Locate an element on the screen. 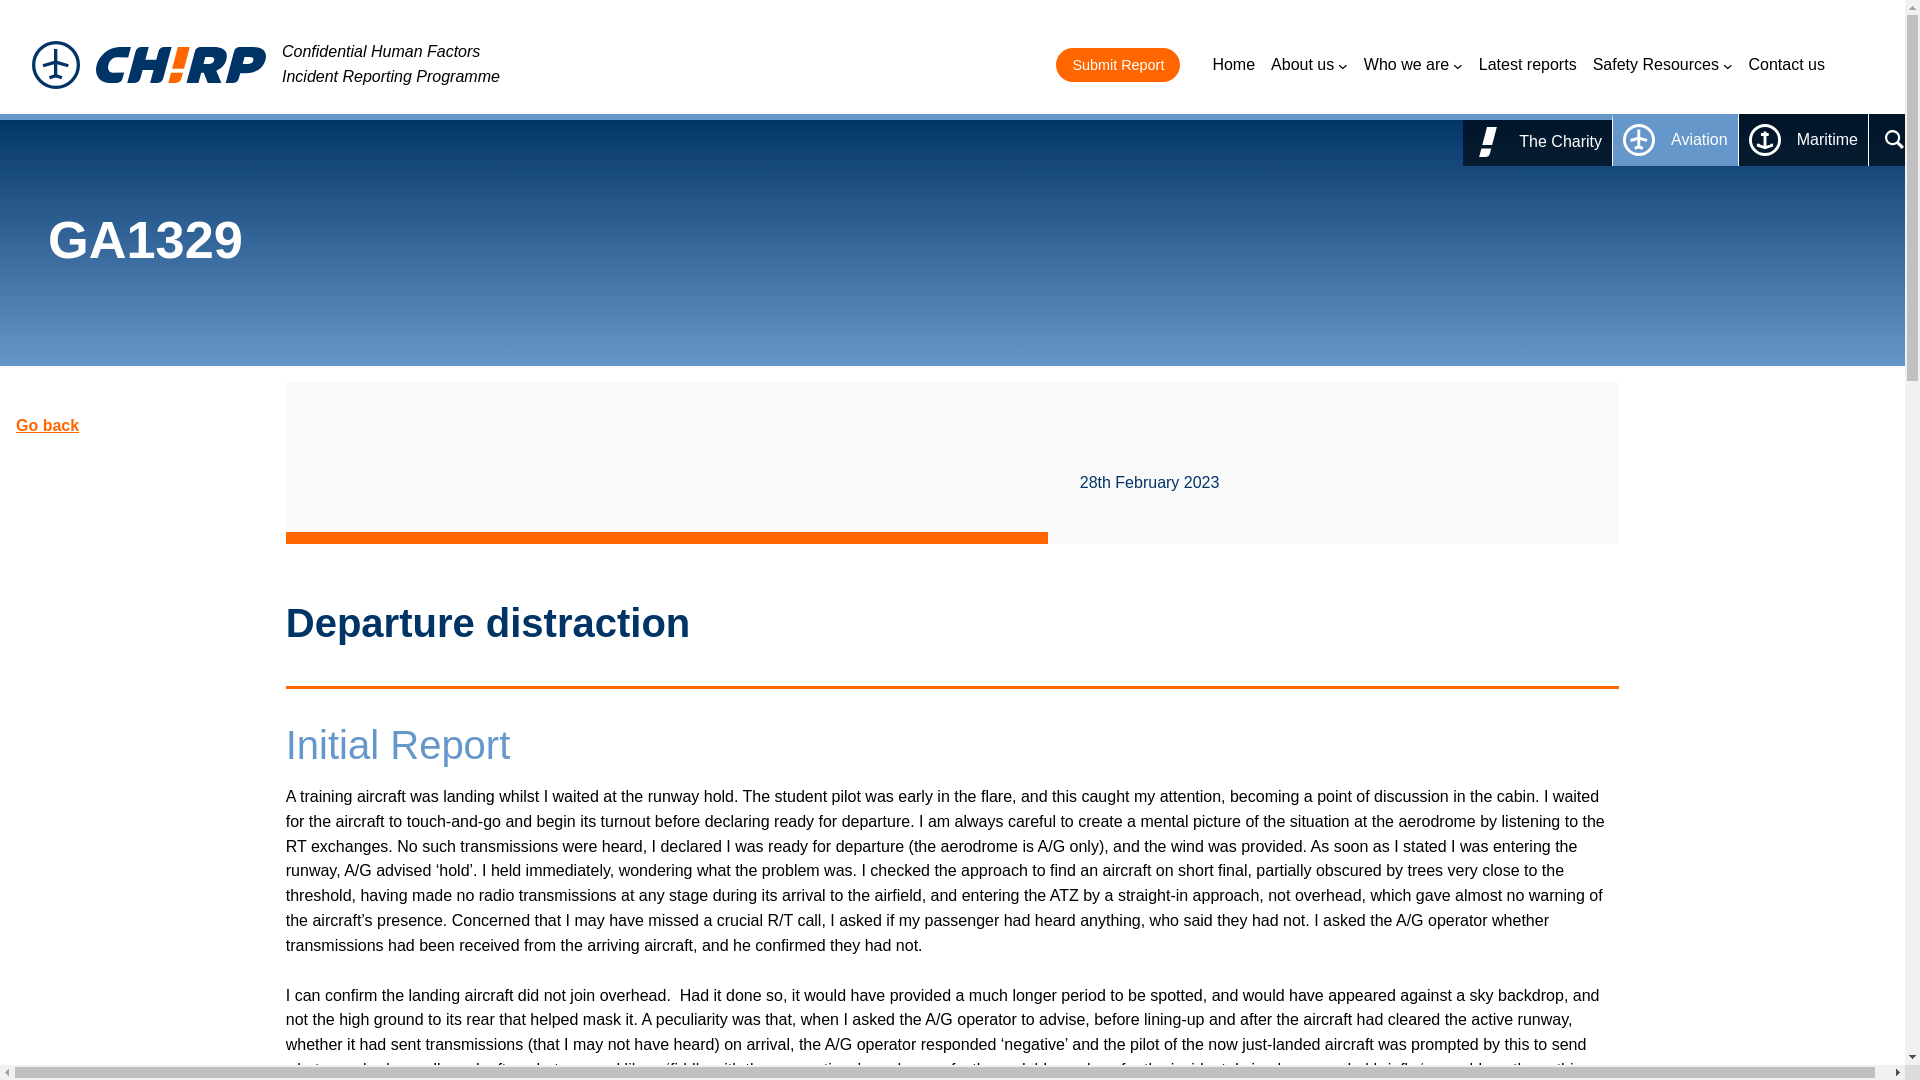 Image resolution: width=1920 pixels, height=1080 pixels. About us is located at coordinates (1309, 64).